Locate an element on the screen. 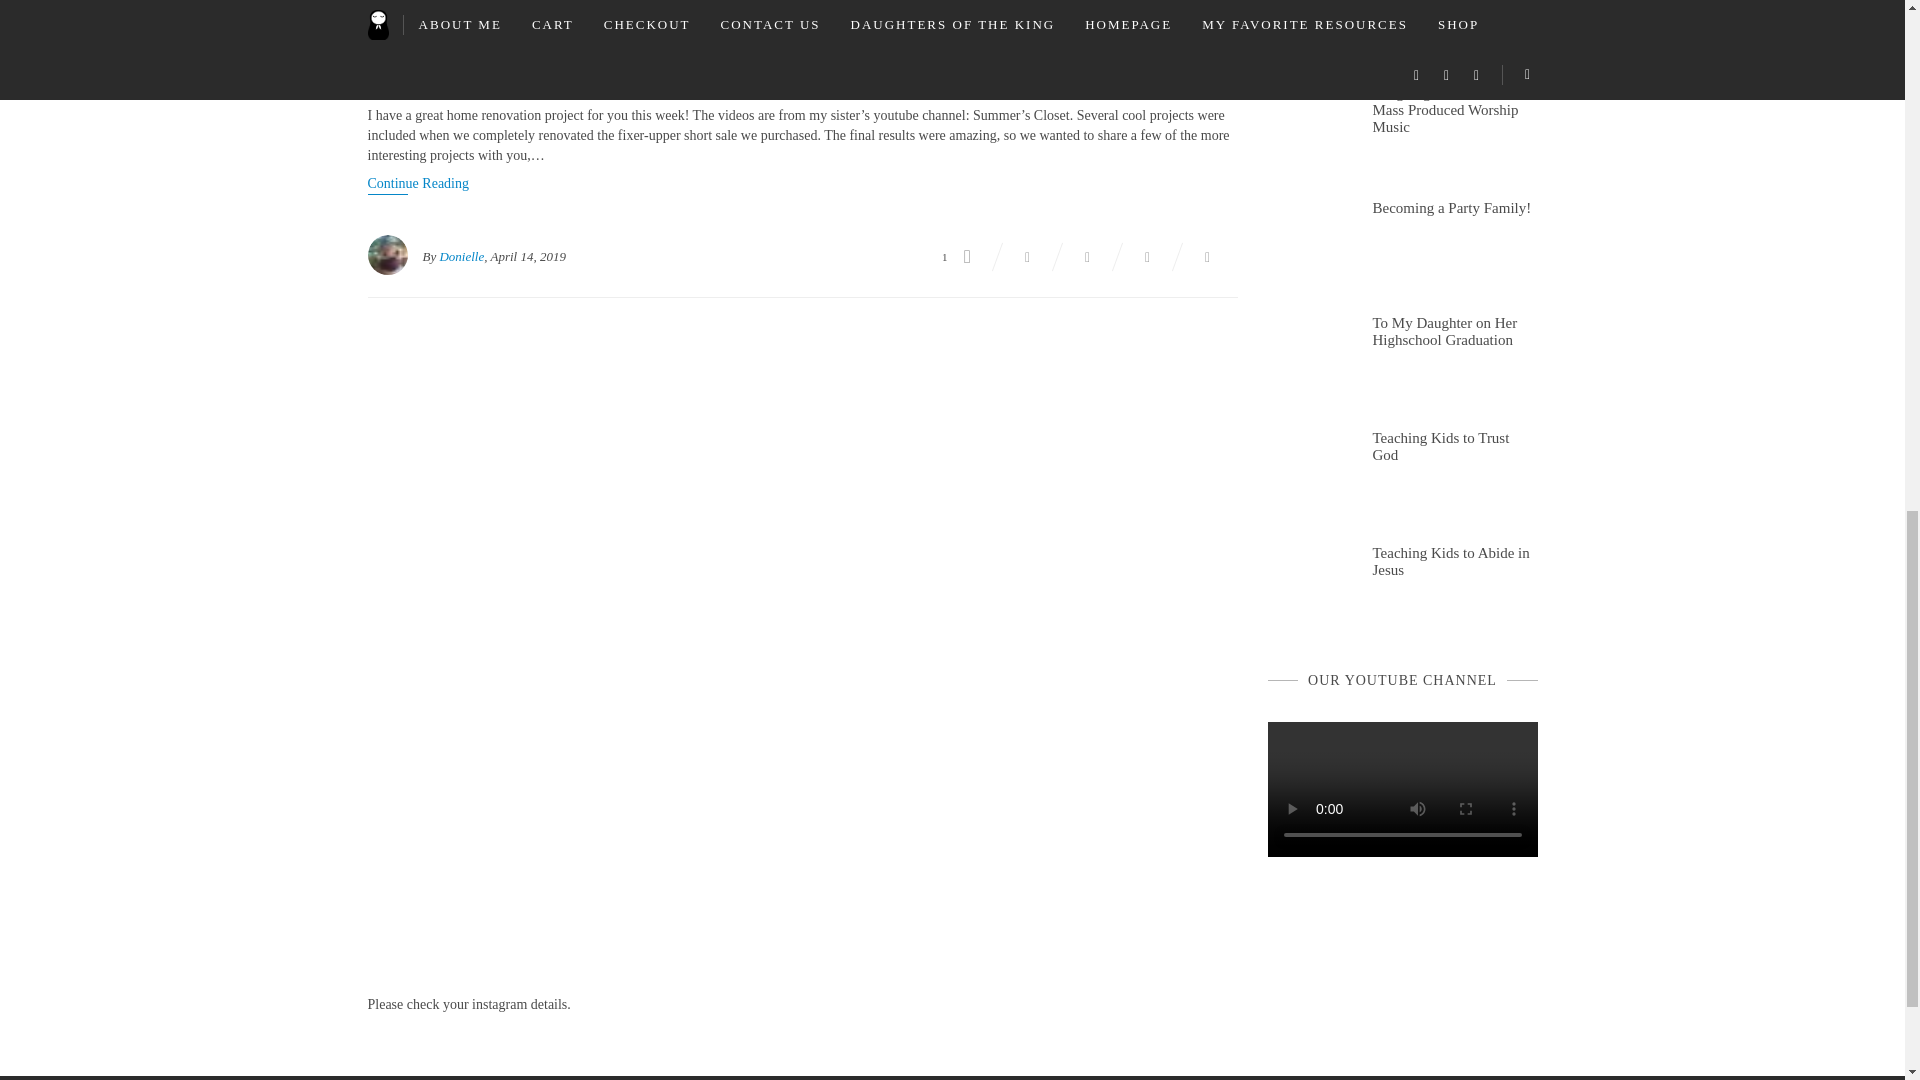 The image size is (1920, 1080). Becoming a Party Family! is located at coordinates (1451, 206).